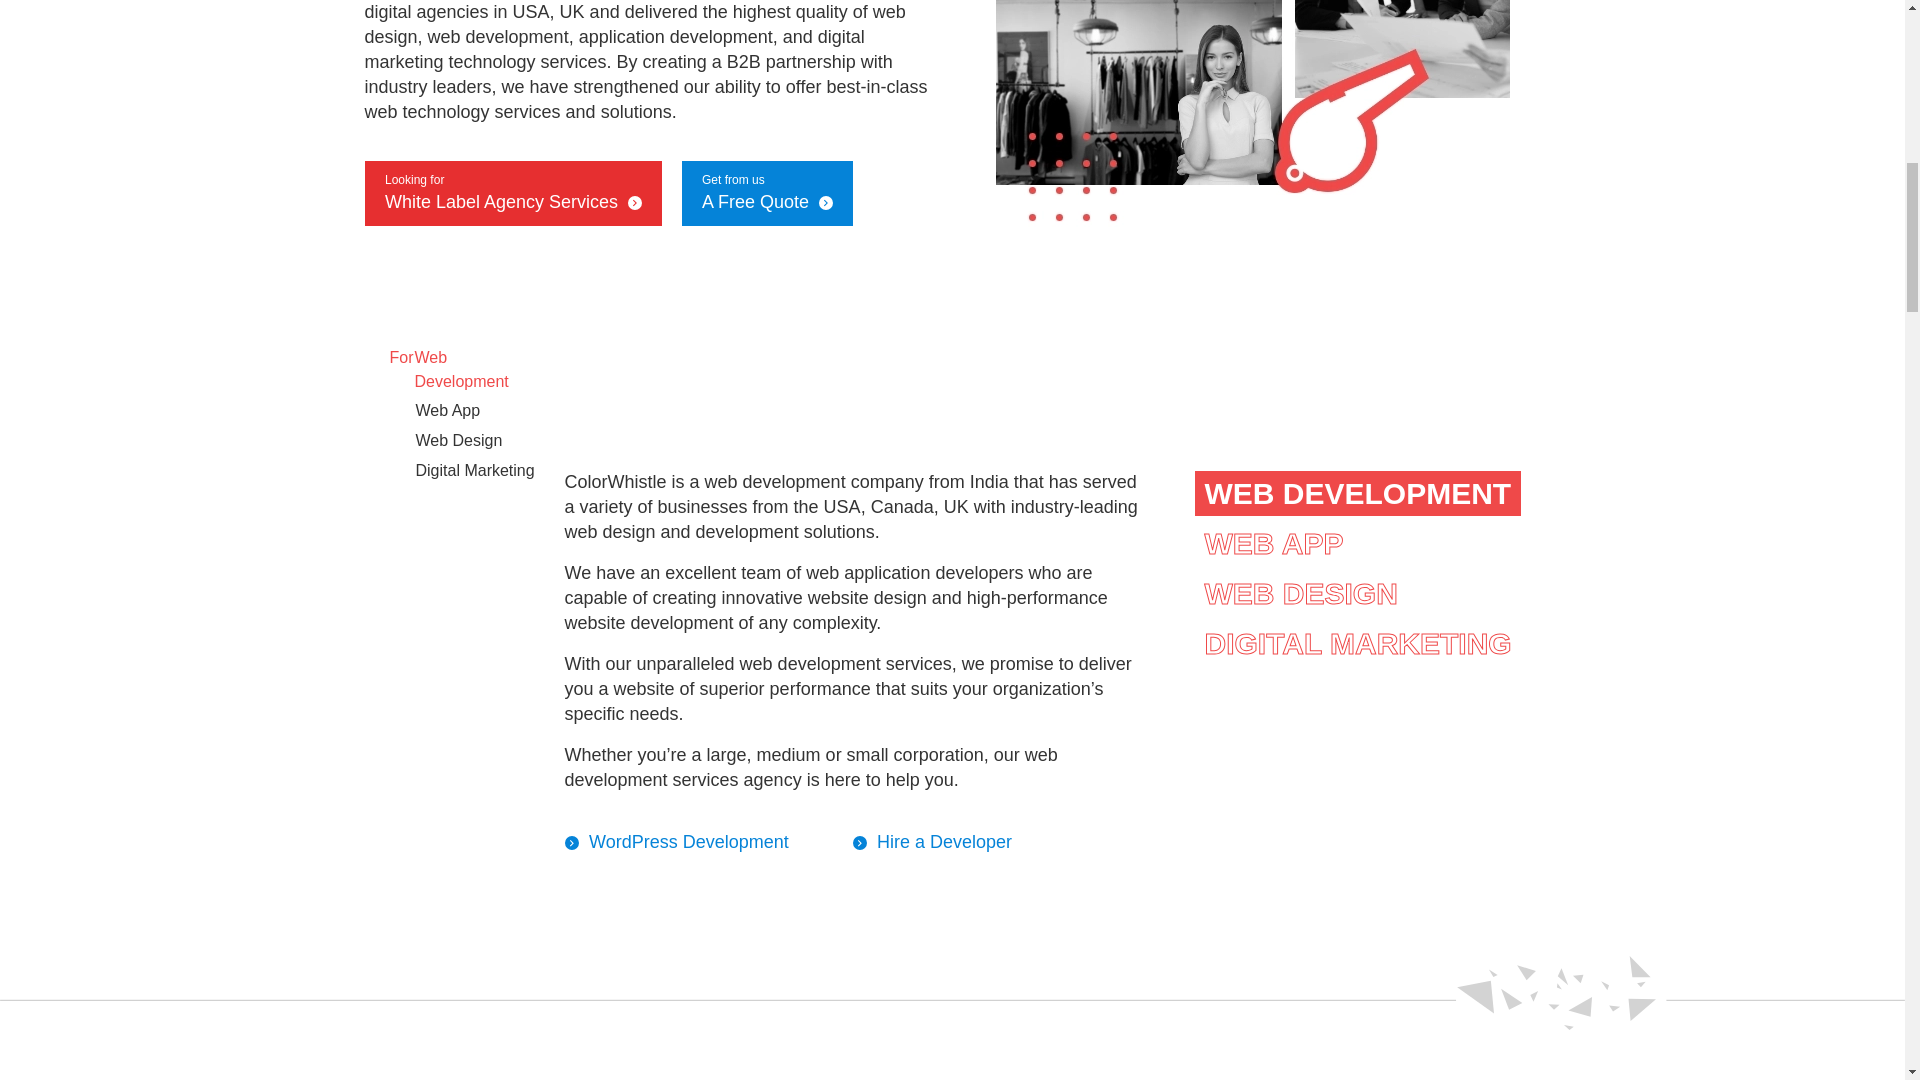 Image resolution: width=1920 pixels, height=1080 pixels. I want to click on Web Development Agency India B2B White Label - ColorWhistle, so click(1252, 115).